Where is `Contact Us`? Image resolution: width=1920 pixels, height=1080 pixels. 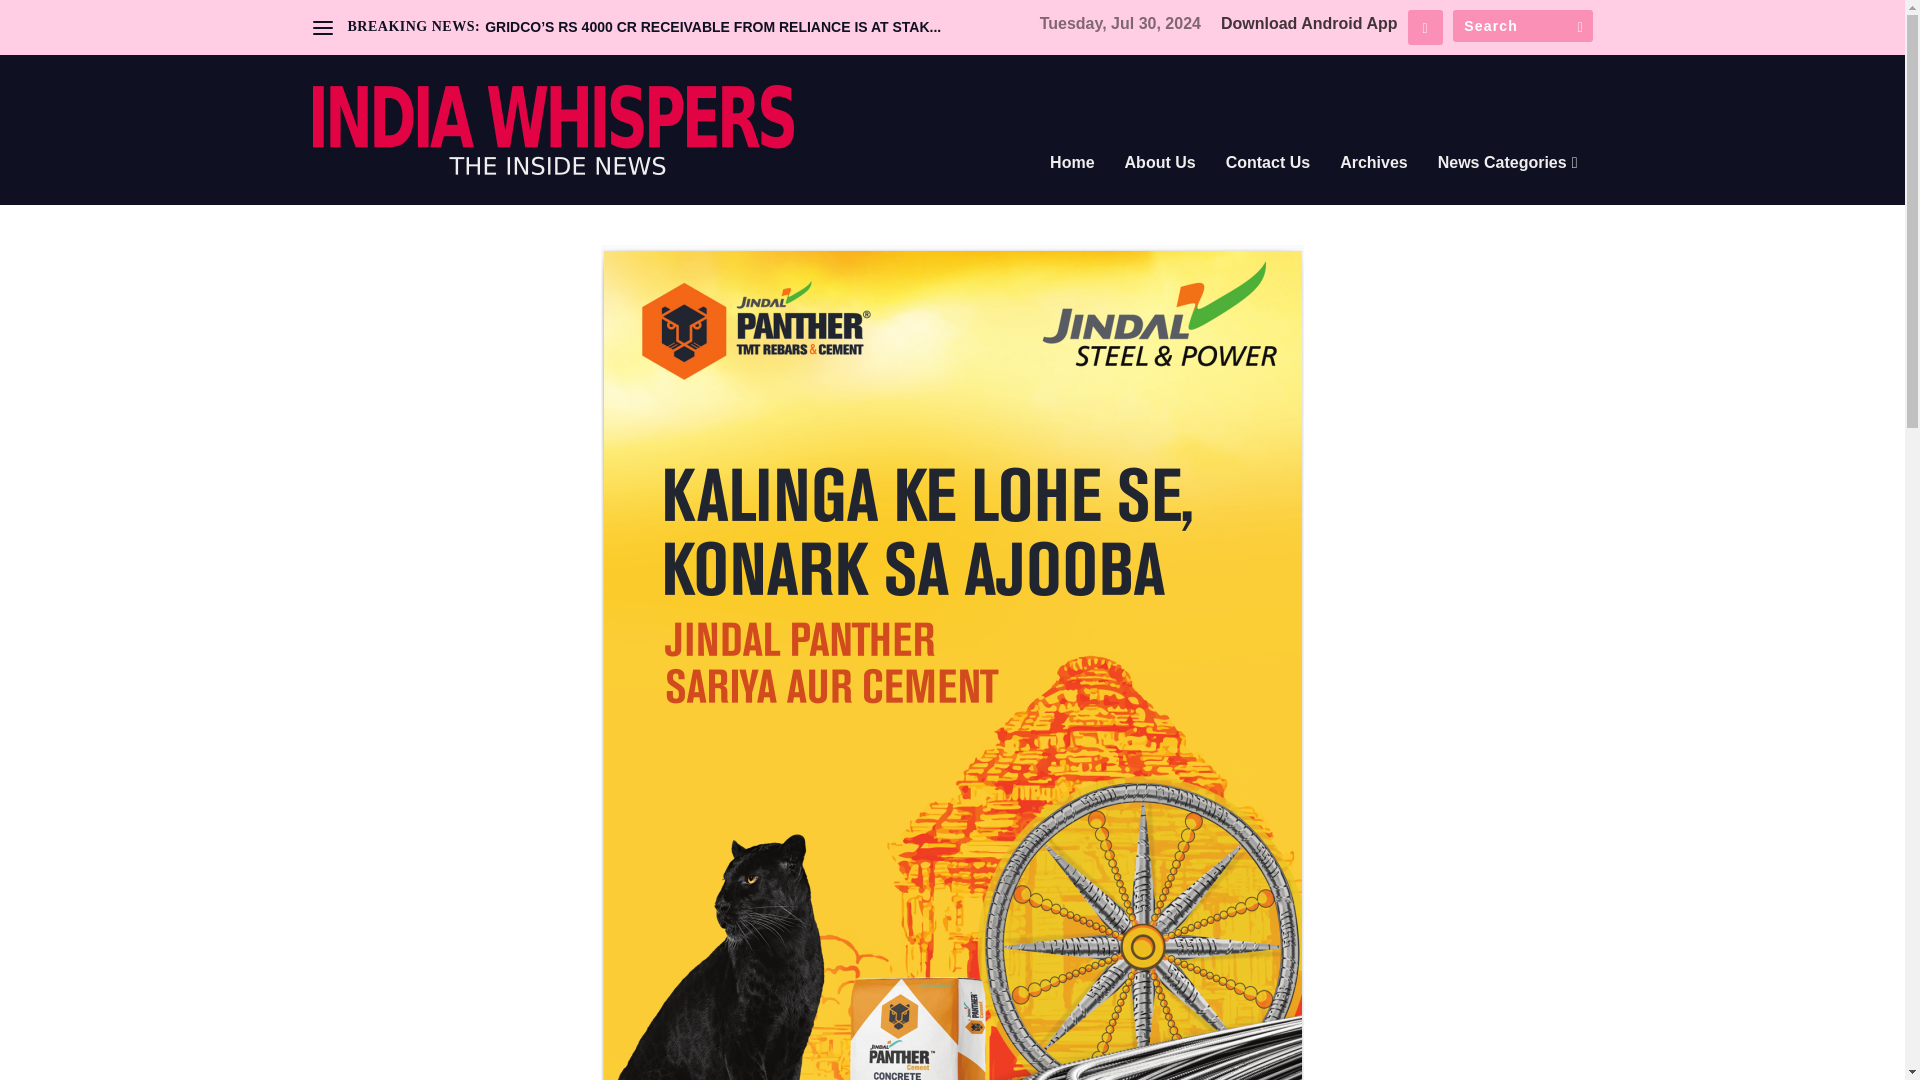
Contact Us is located at coordinates (1268, 190).